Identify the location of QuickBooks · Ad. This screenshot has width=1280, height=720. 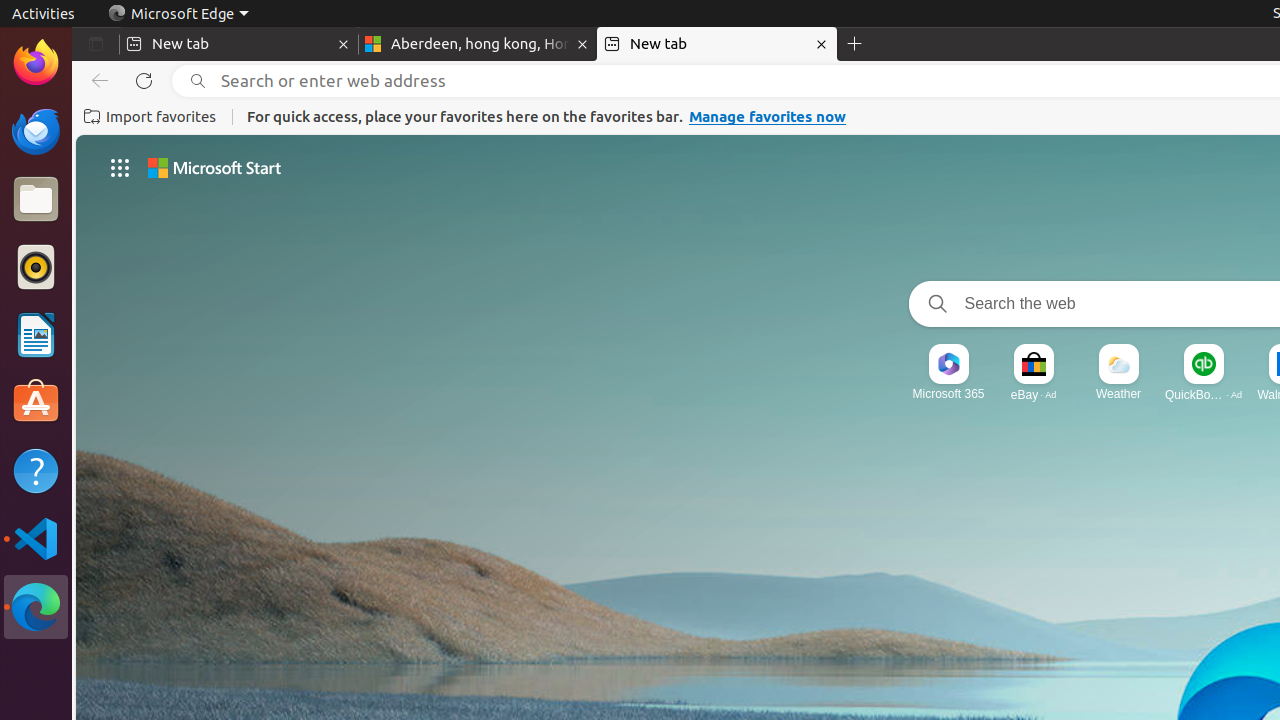
(1204, 394).